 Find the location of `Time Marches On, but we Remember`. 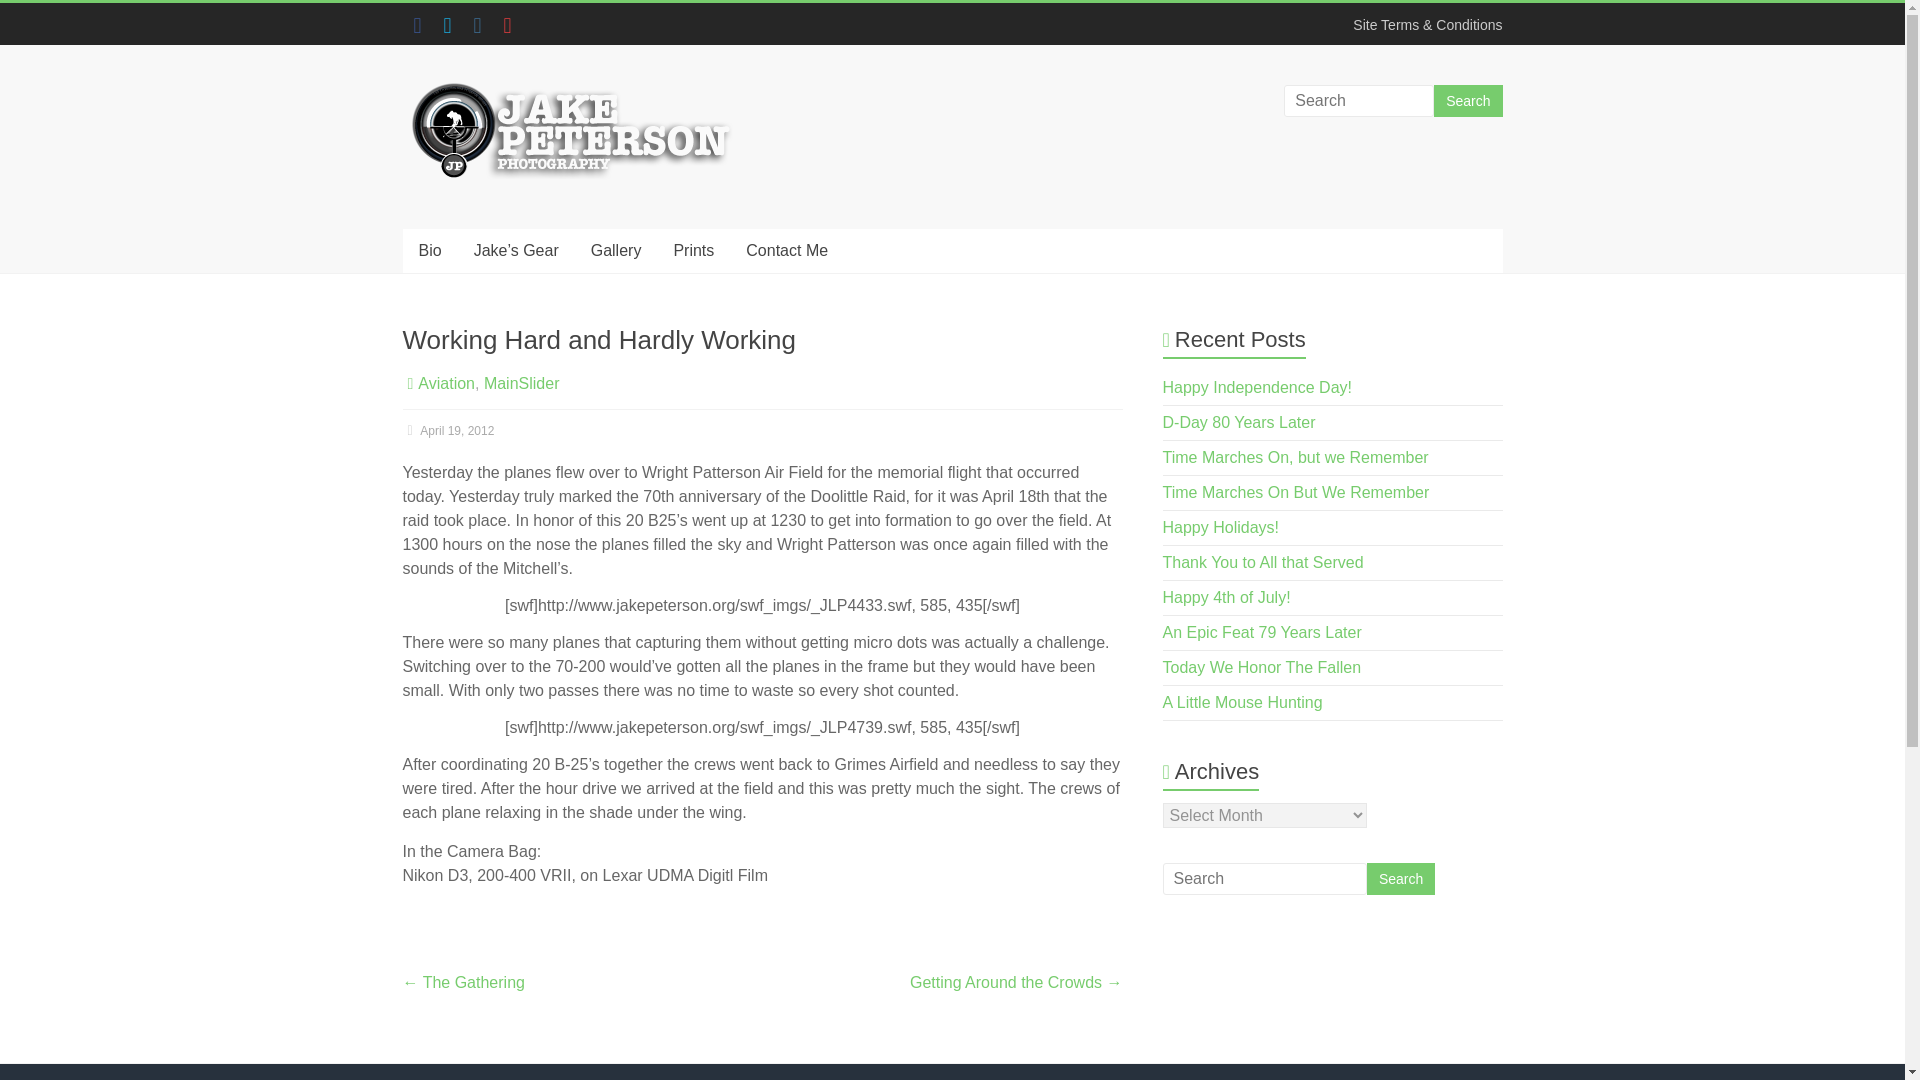

Time Marches On, but we Remember is located at coordinates (1296, 457).